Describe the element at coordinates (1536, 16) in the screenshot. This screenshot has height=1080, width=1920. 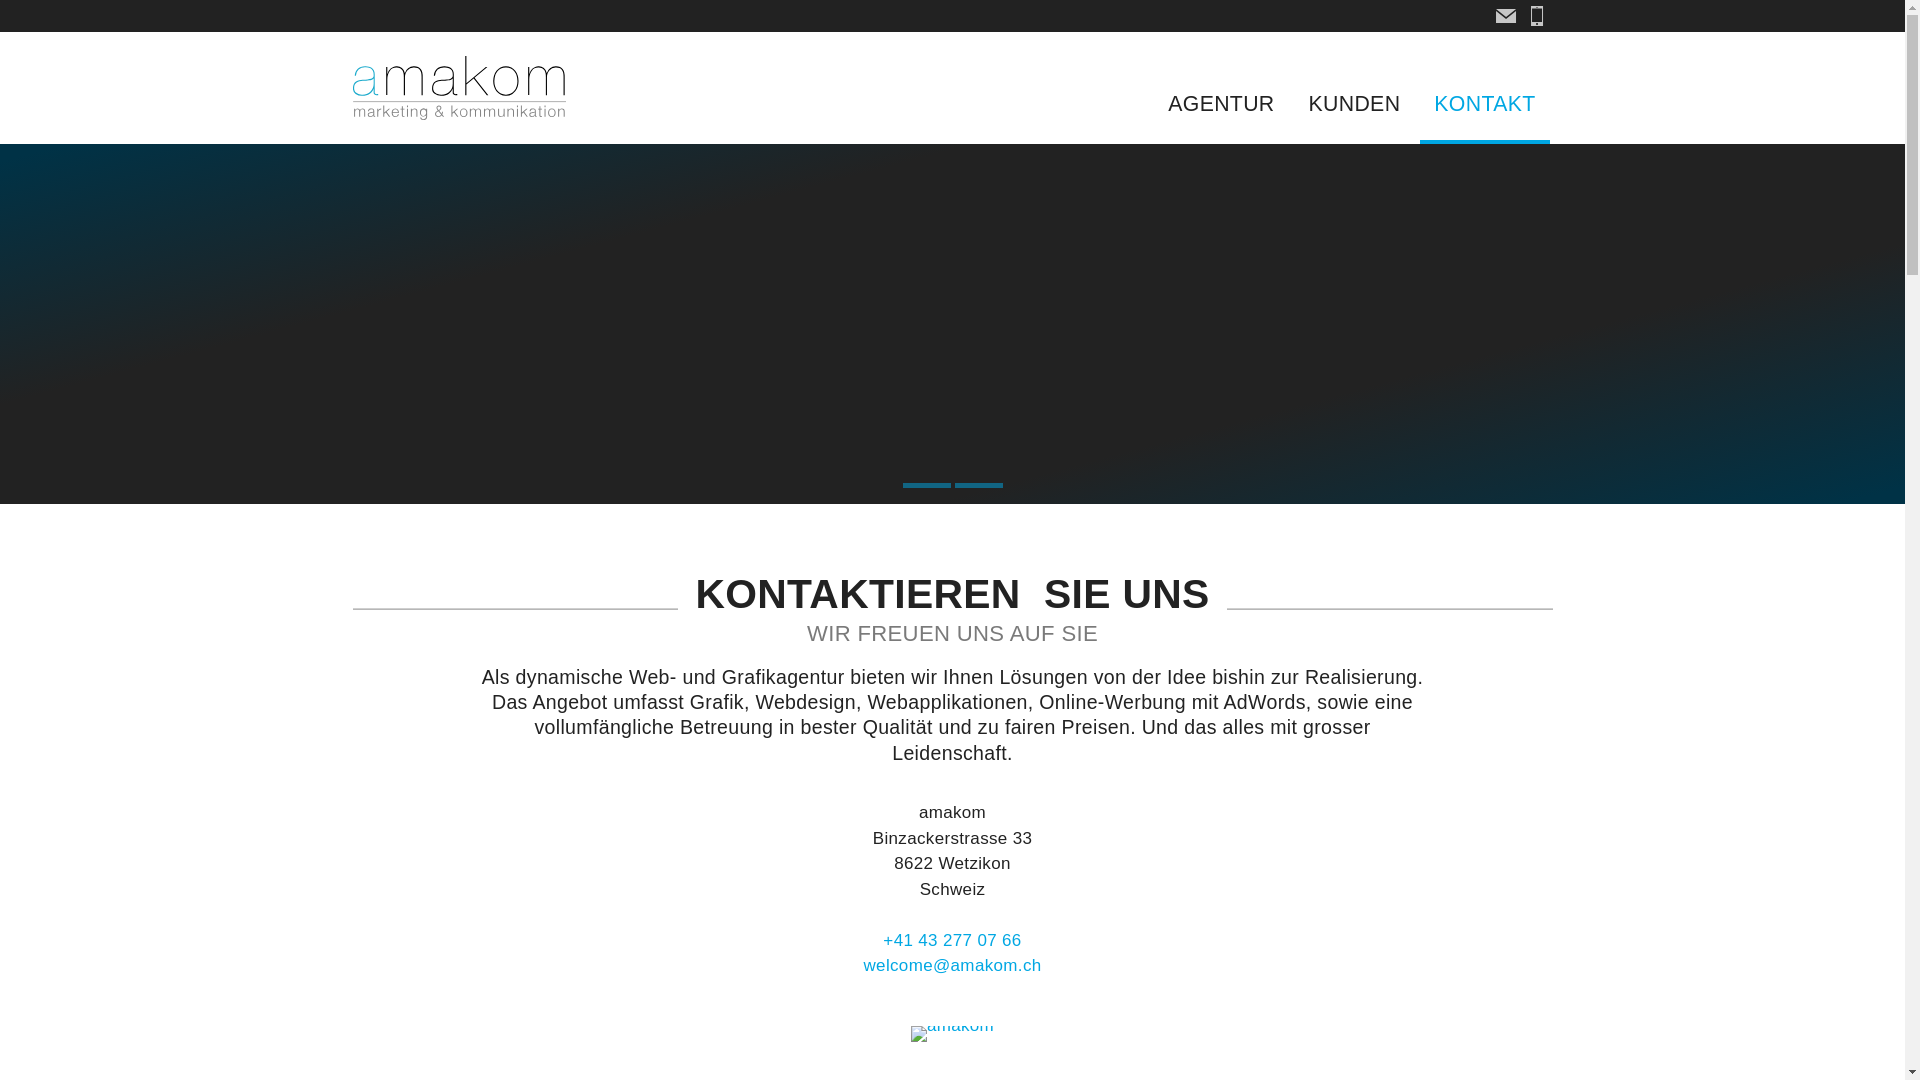
I see `+41 43 277 07 66` at that location.